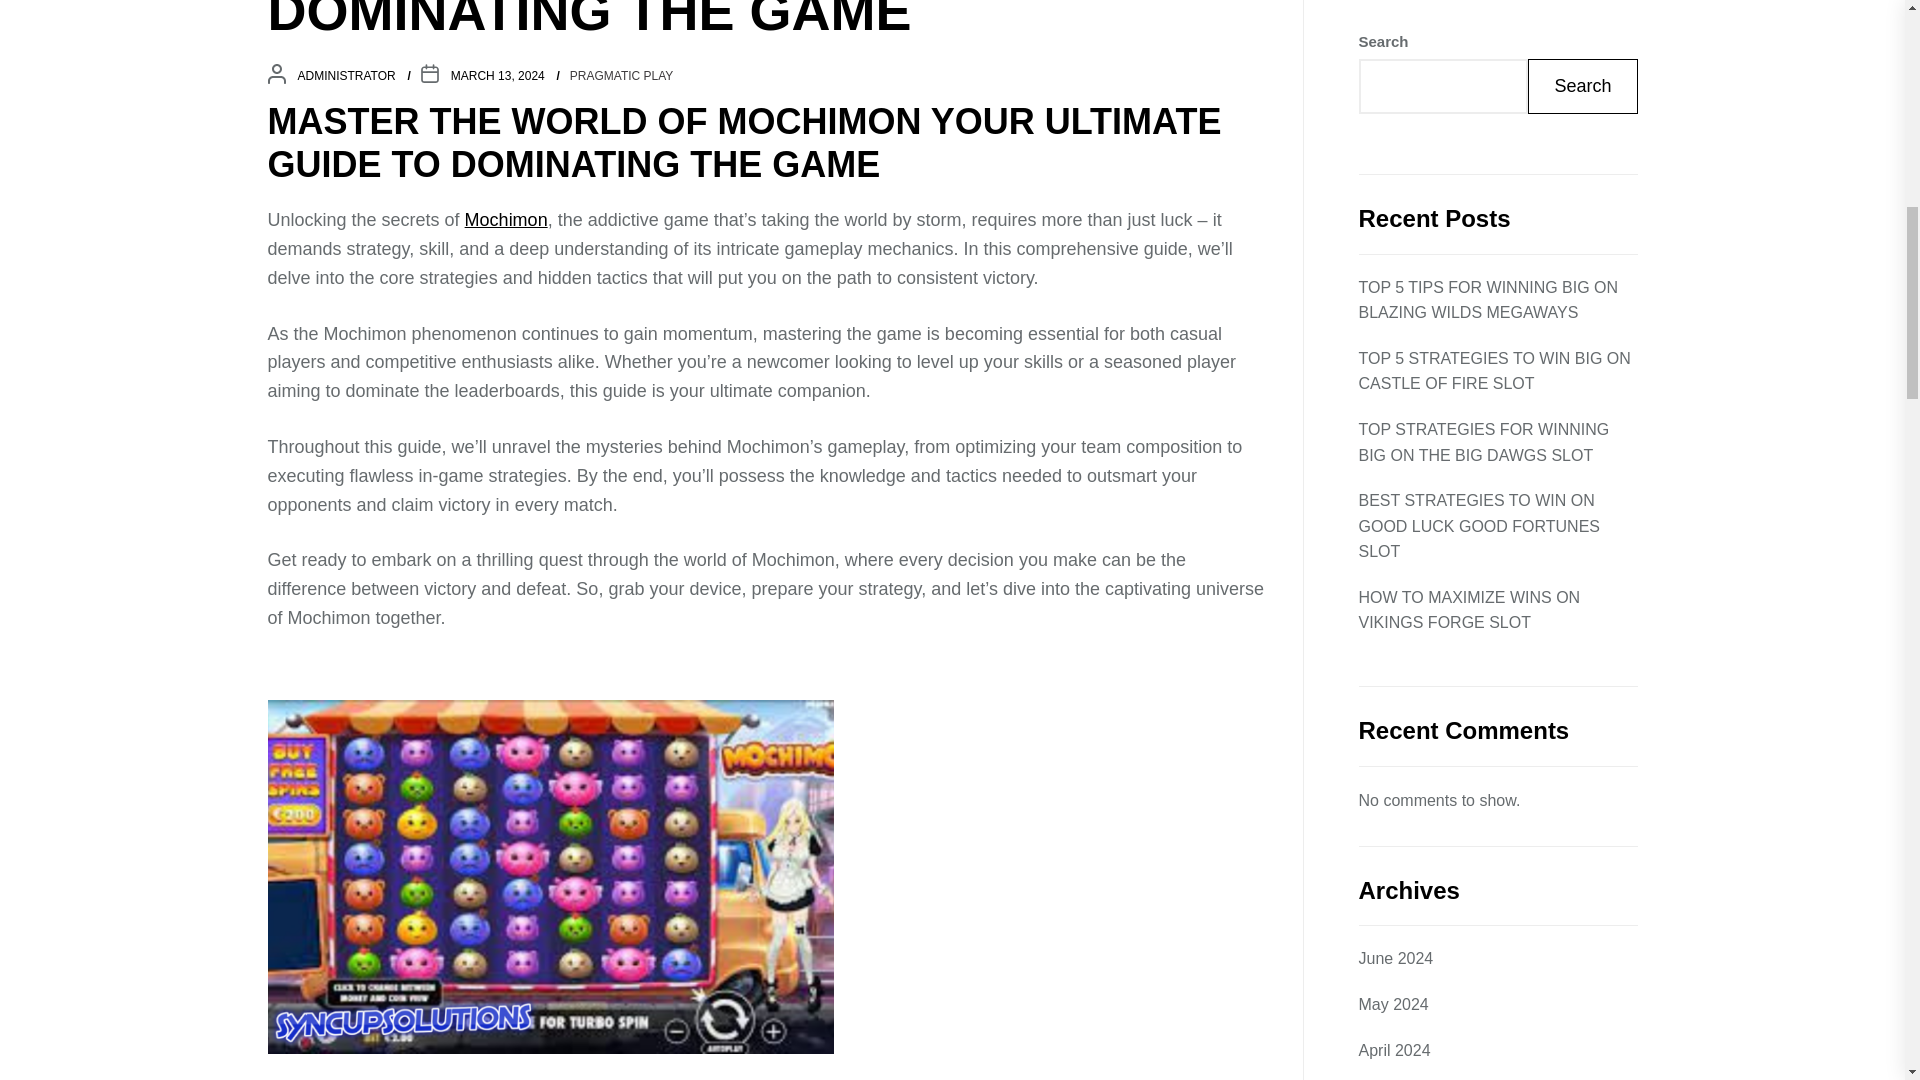  What do you see at coordinates (1390, 602) in the screenshot?
I see `PGSOFT` at bounding box center [1390, 602].